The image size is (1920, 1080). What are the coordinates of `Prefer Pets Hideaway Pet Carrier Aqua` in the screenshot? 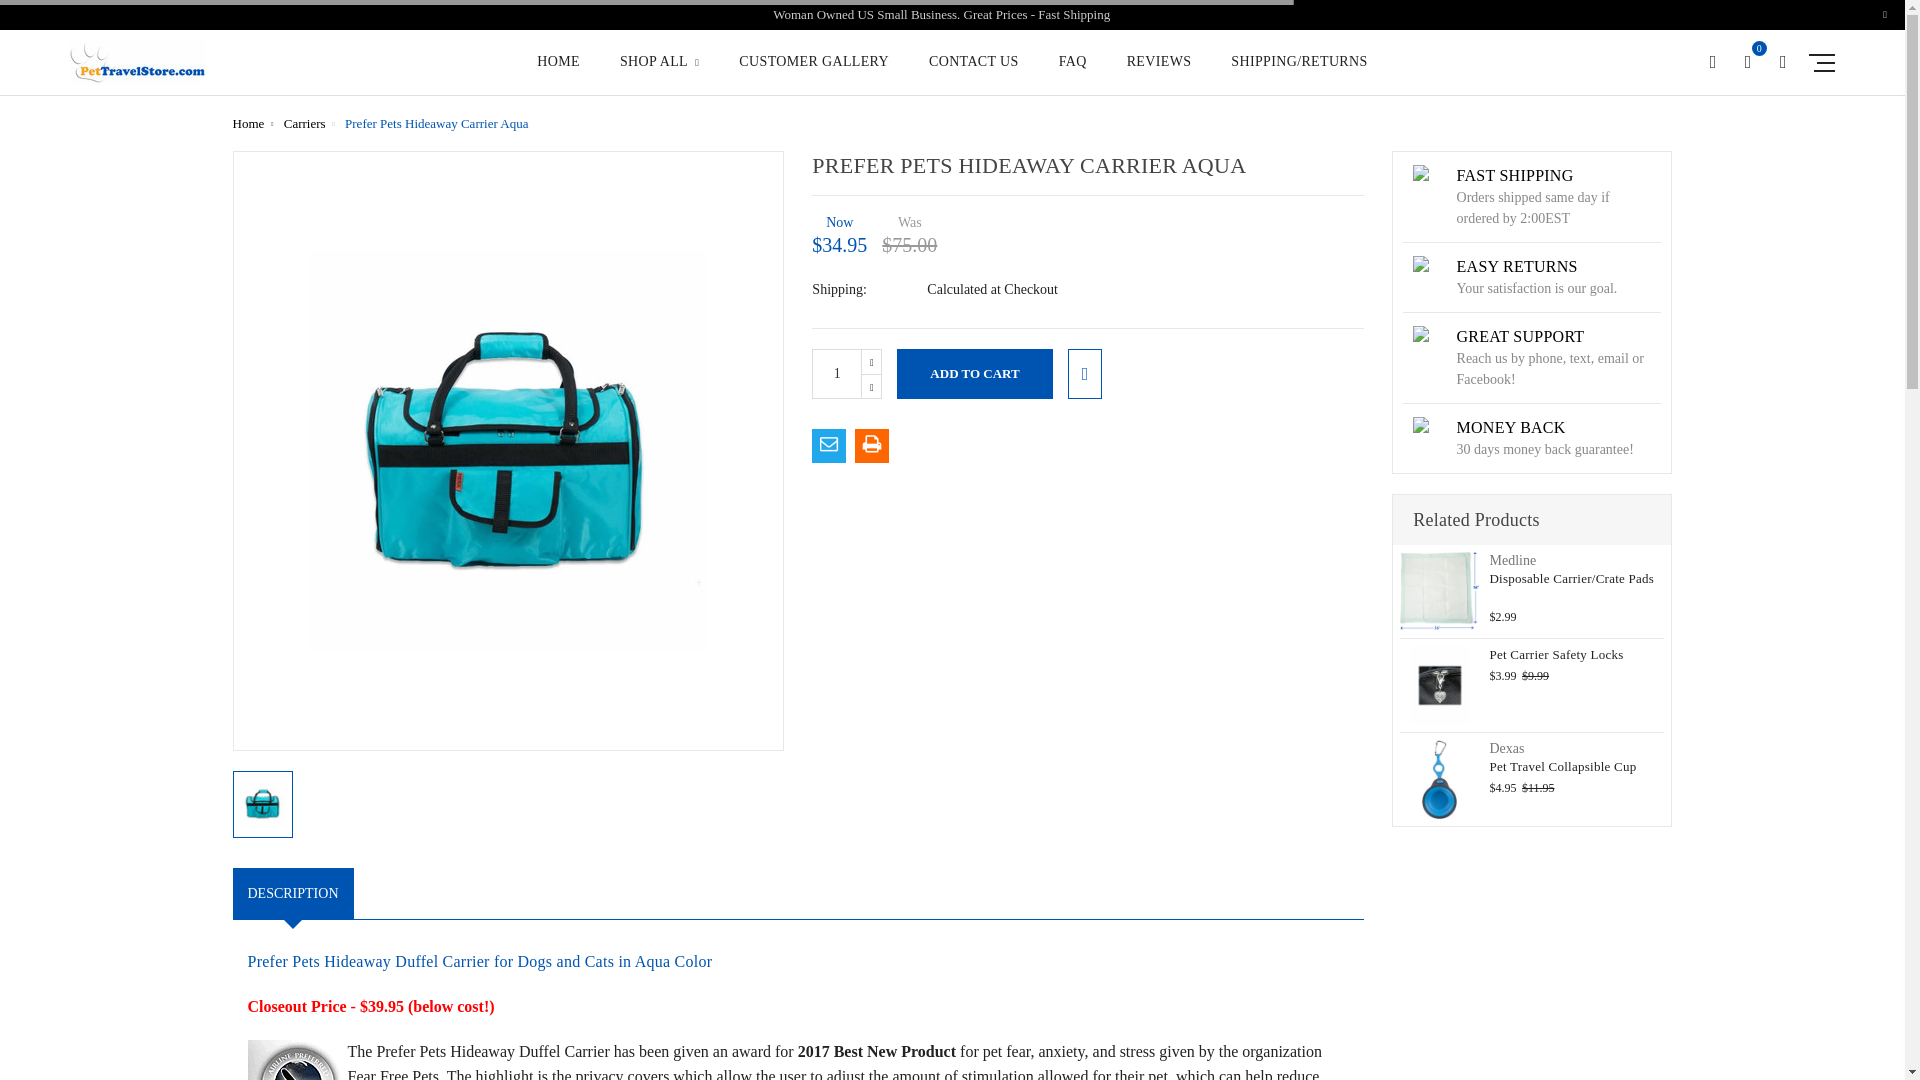 It's located at (262, 804).